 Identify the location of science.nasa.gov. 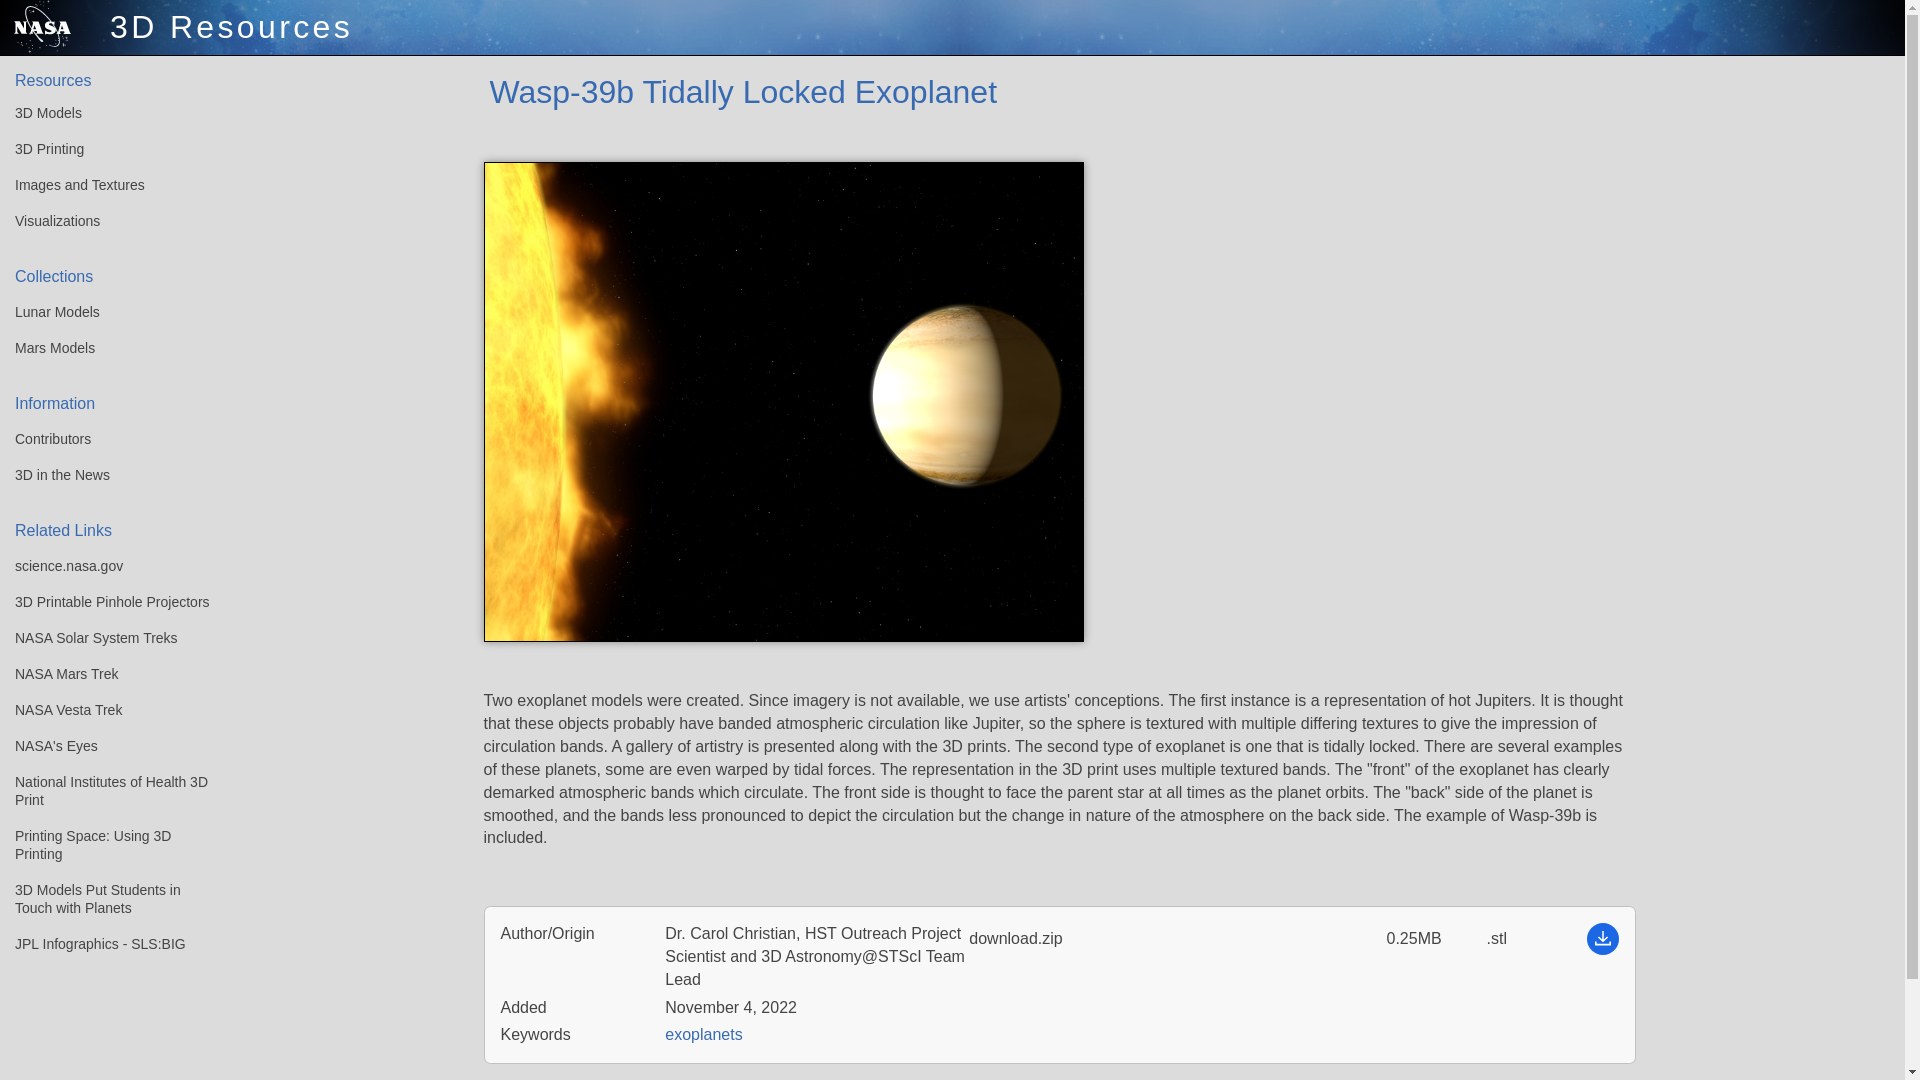
(104, 566).